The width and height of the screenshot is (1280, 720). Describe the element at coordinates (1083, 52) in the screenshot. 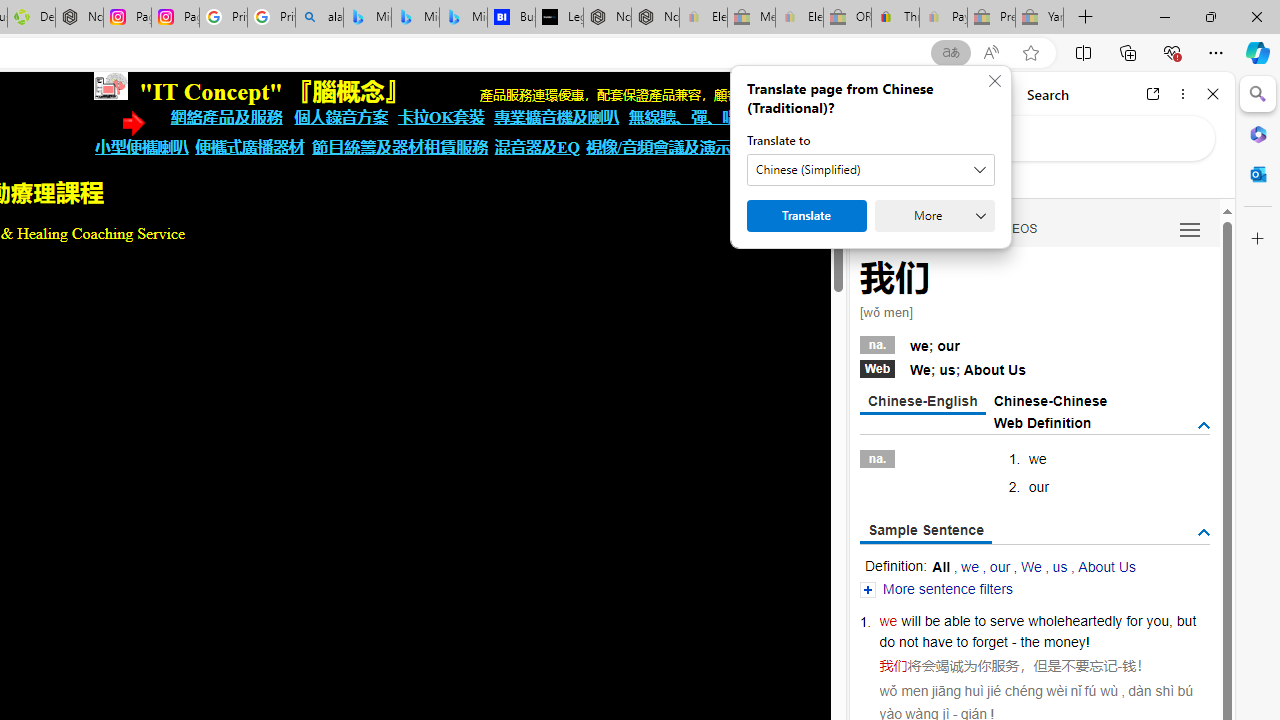

I see `Split screen` at that location.